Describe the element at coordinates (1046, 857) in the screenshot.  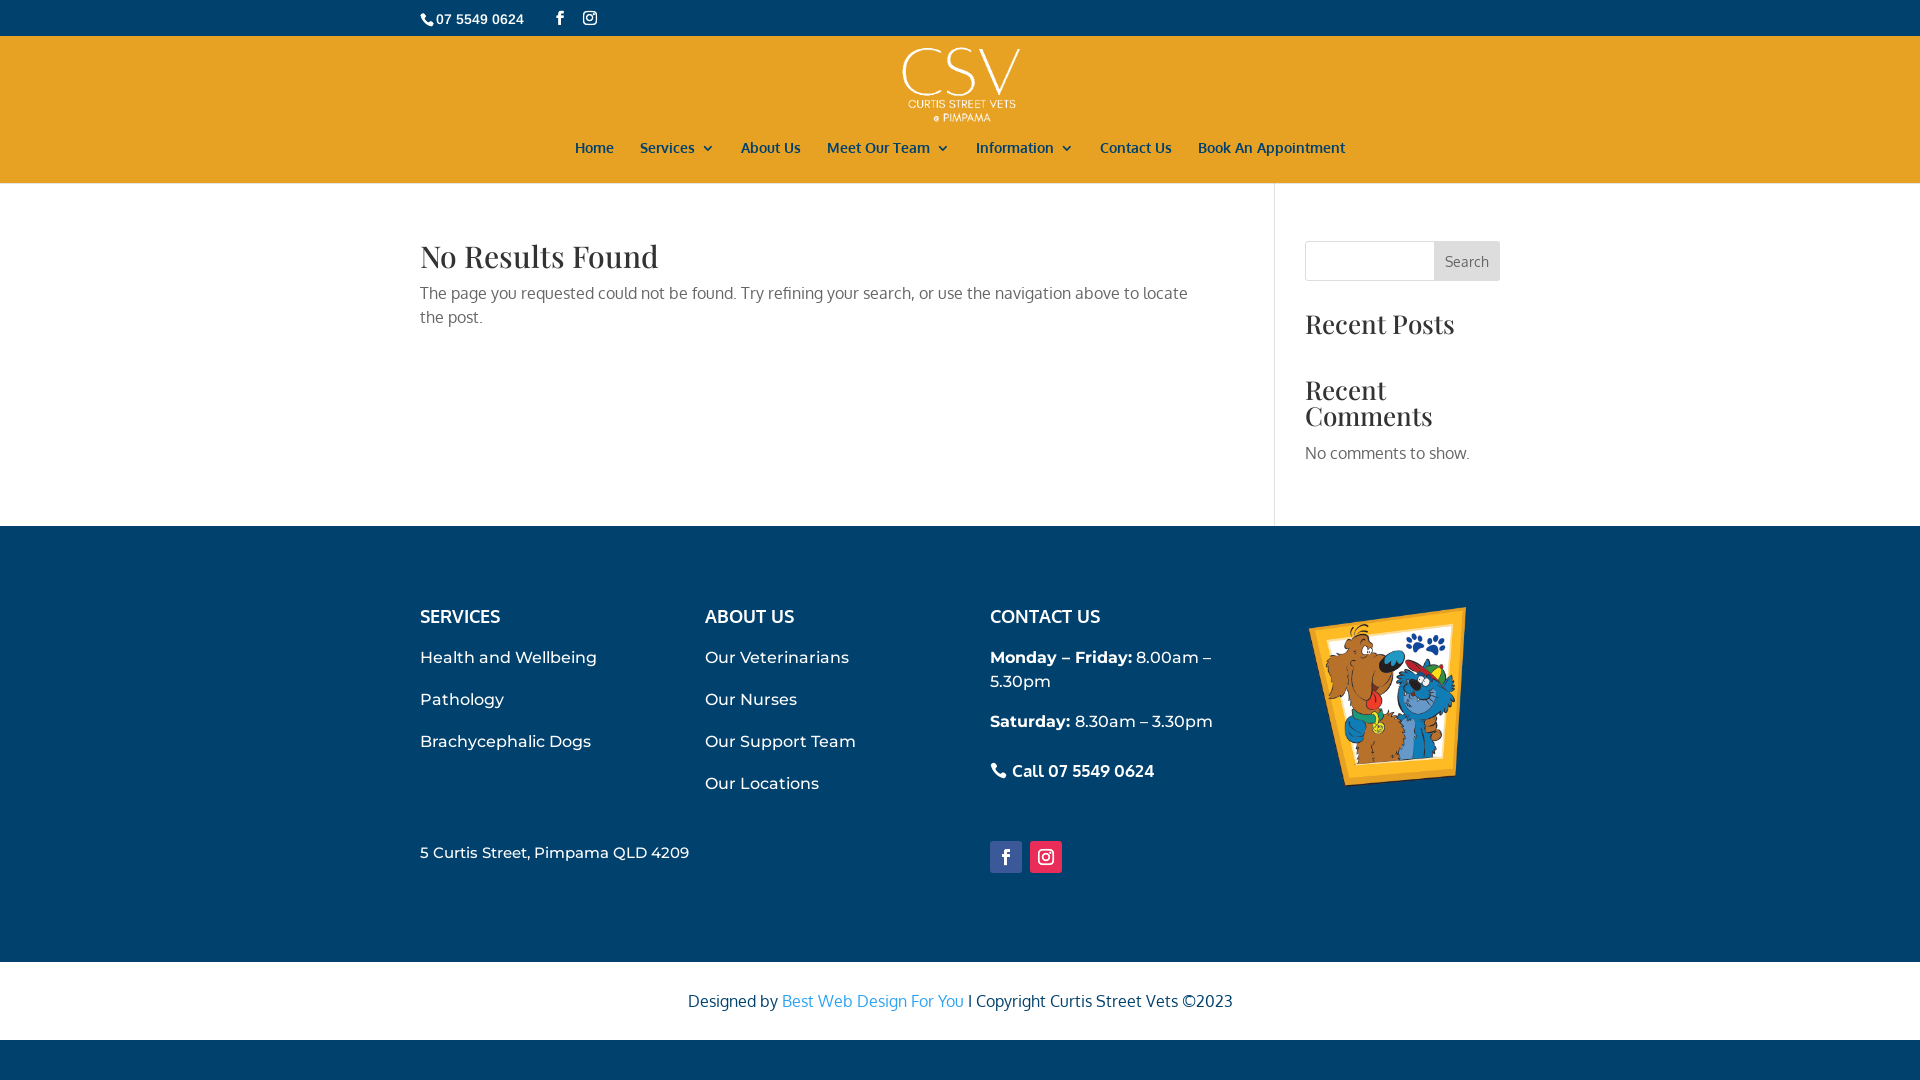
I see `Follow on Instagram` at that location.